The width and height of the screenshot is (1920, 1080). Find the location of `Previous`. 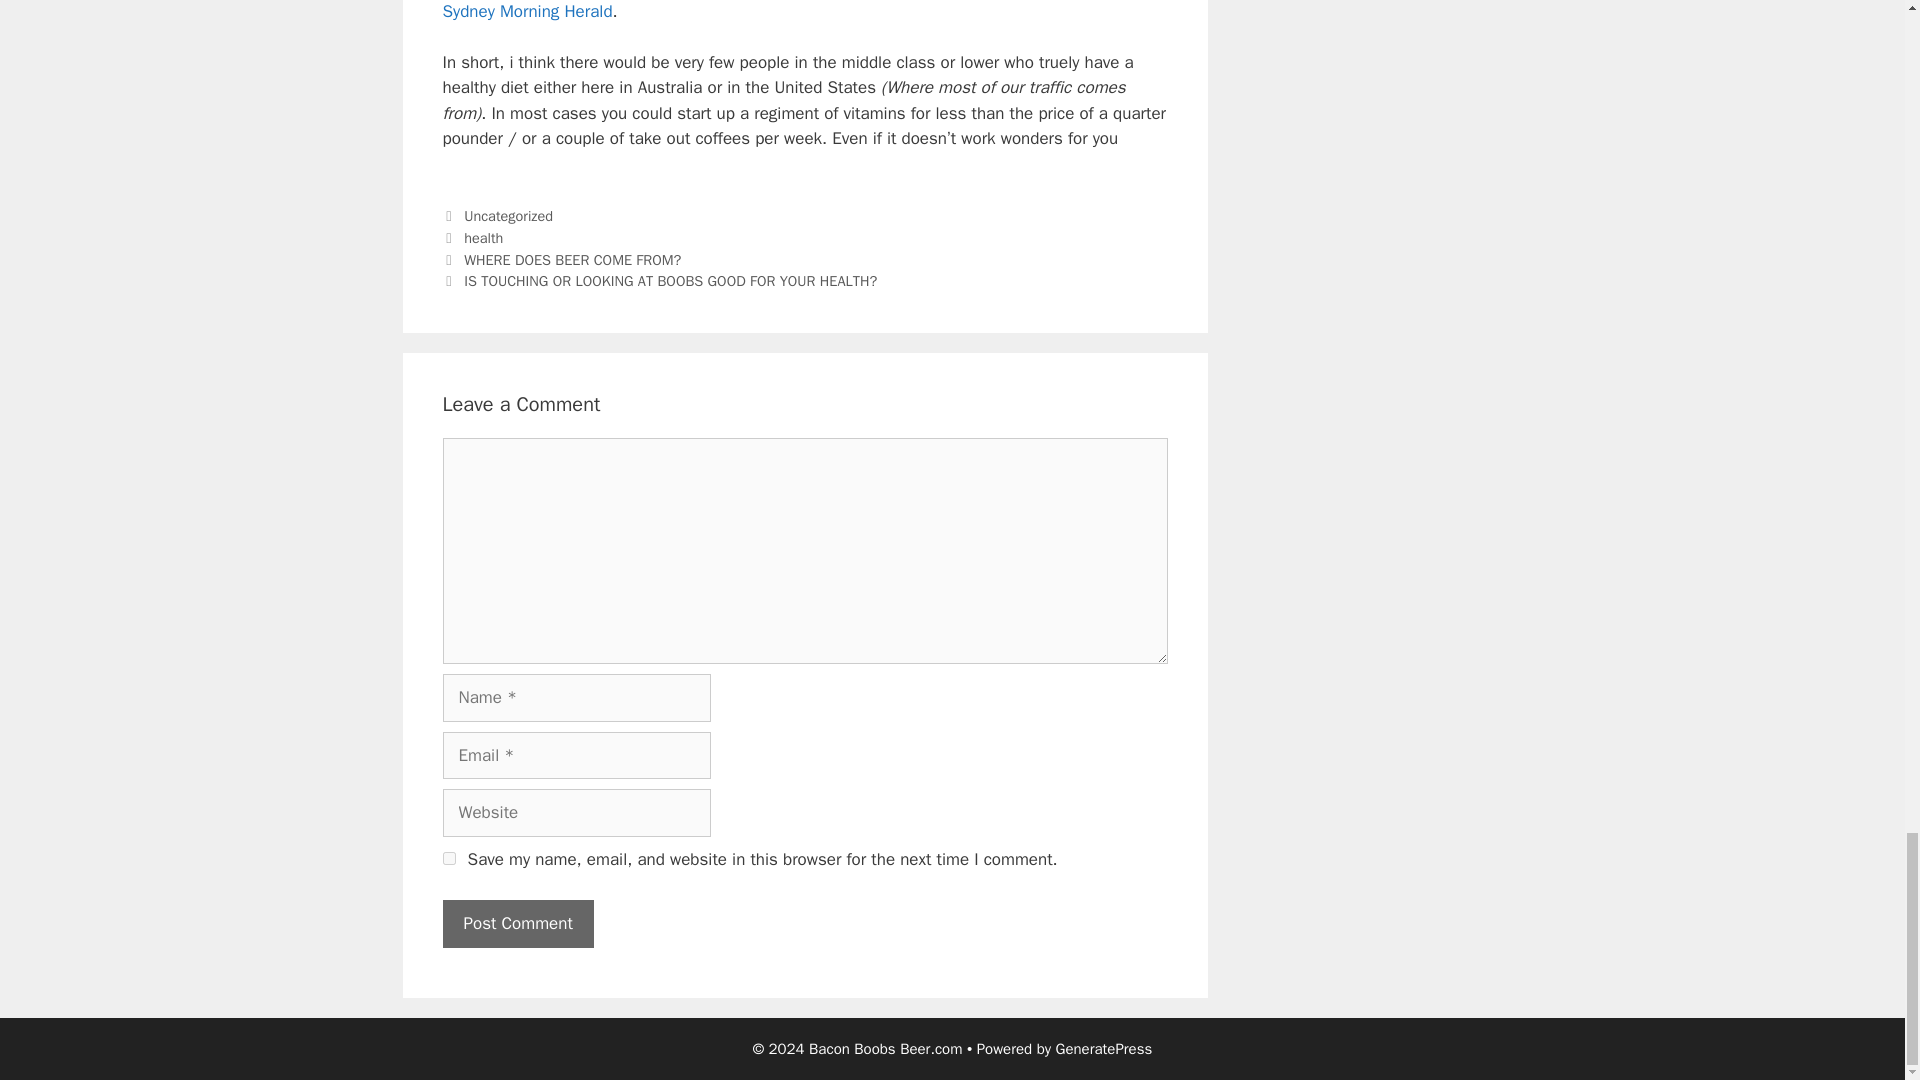

Previous is located at coordinates (561, 259).